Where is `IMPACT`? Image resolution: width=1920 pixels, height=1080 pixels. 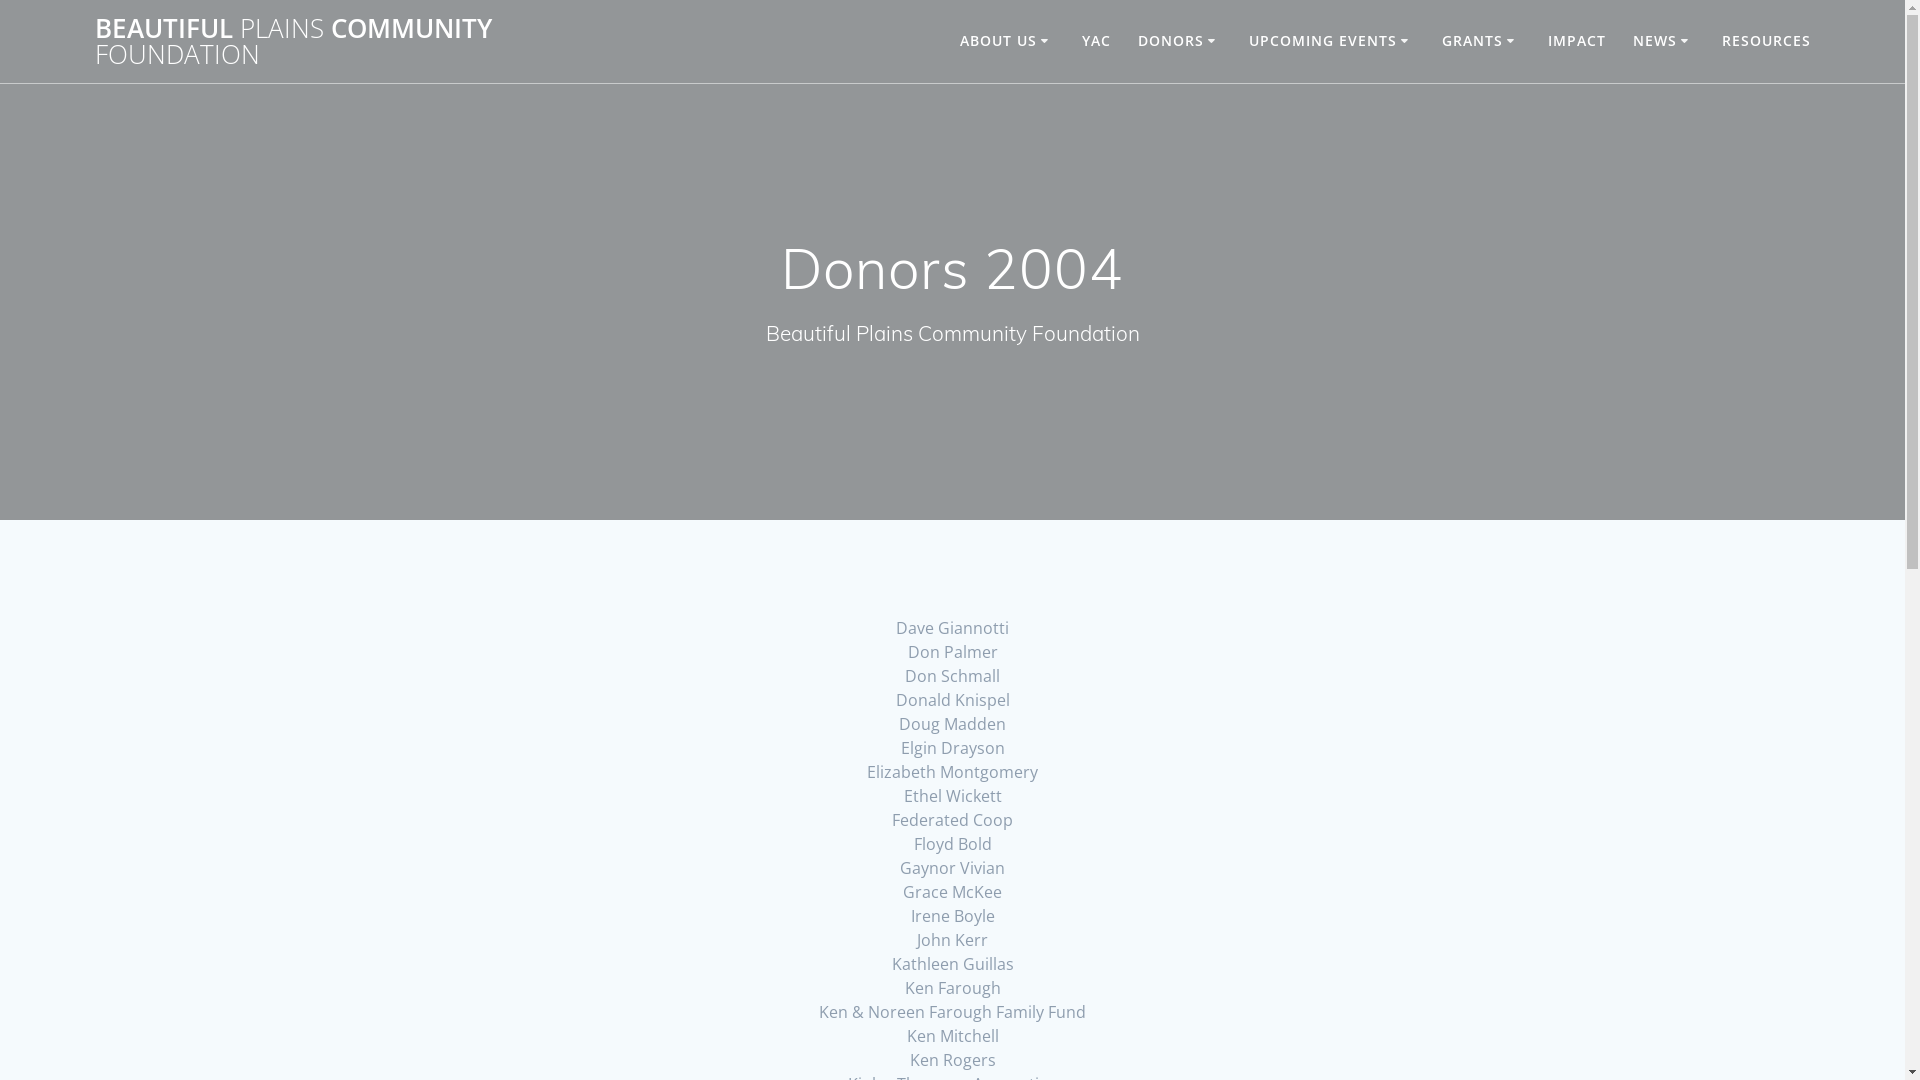
IMPACT is located at coordinates (1577, 41).